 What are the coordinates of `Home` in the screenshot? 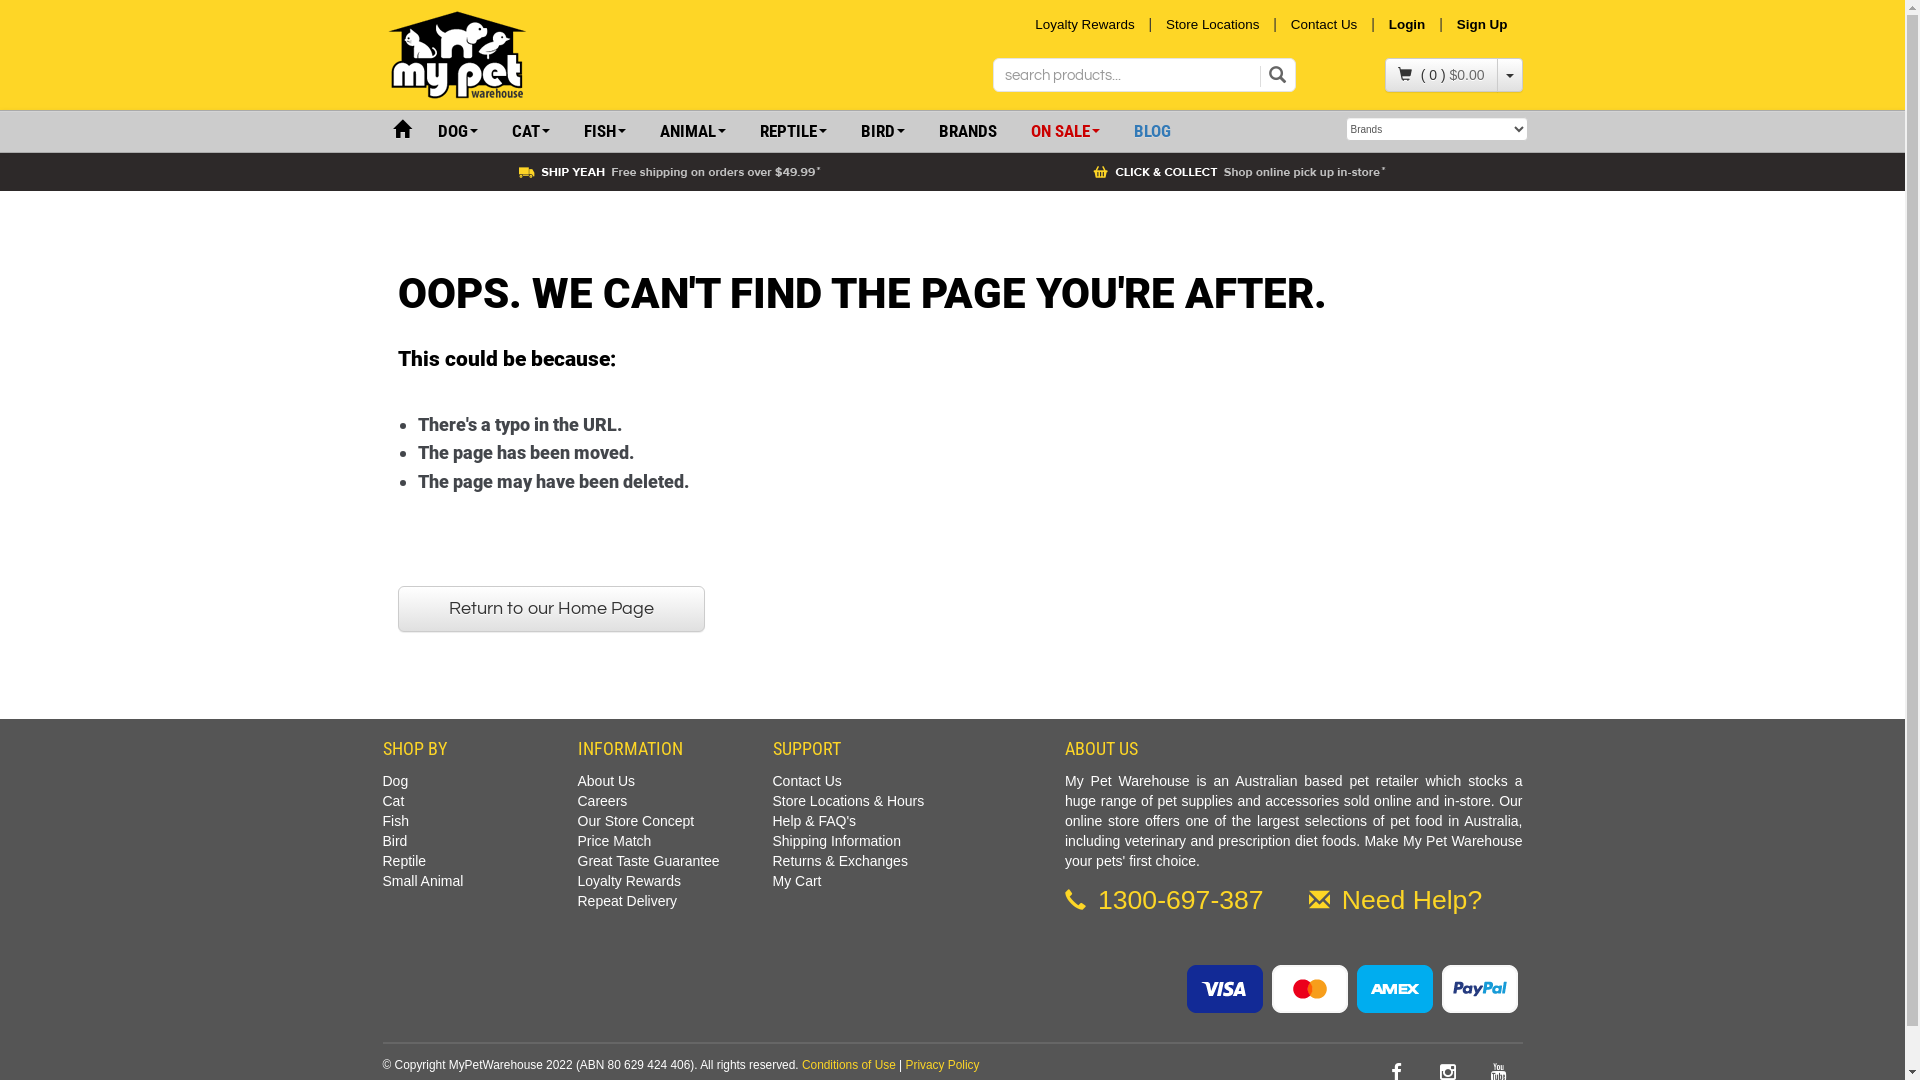 It's located at (401, 131).